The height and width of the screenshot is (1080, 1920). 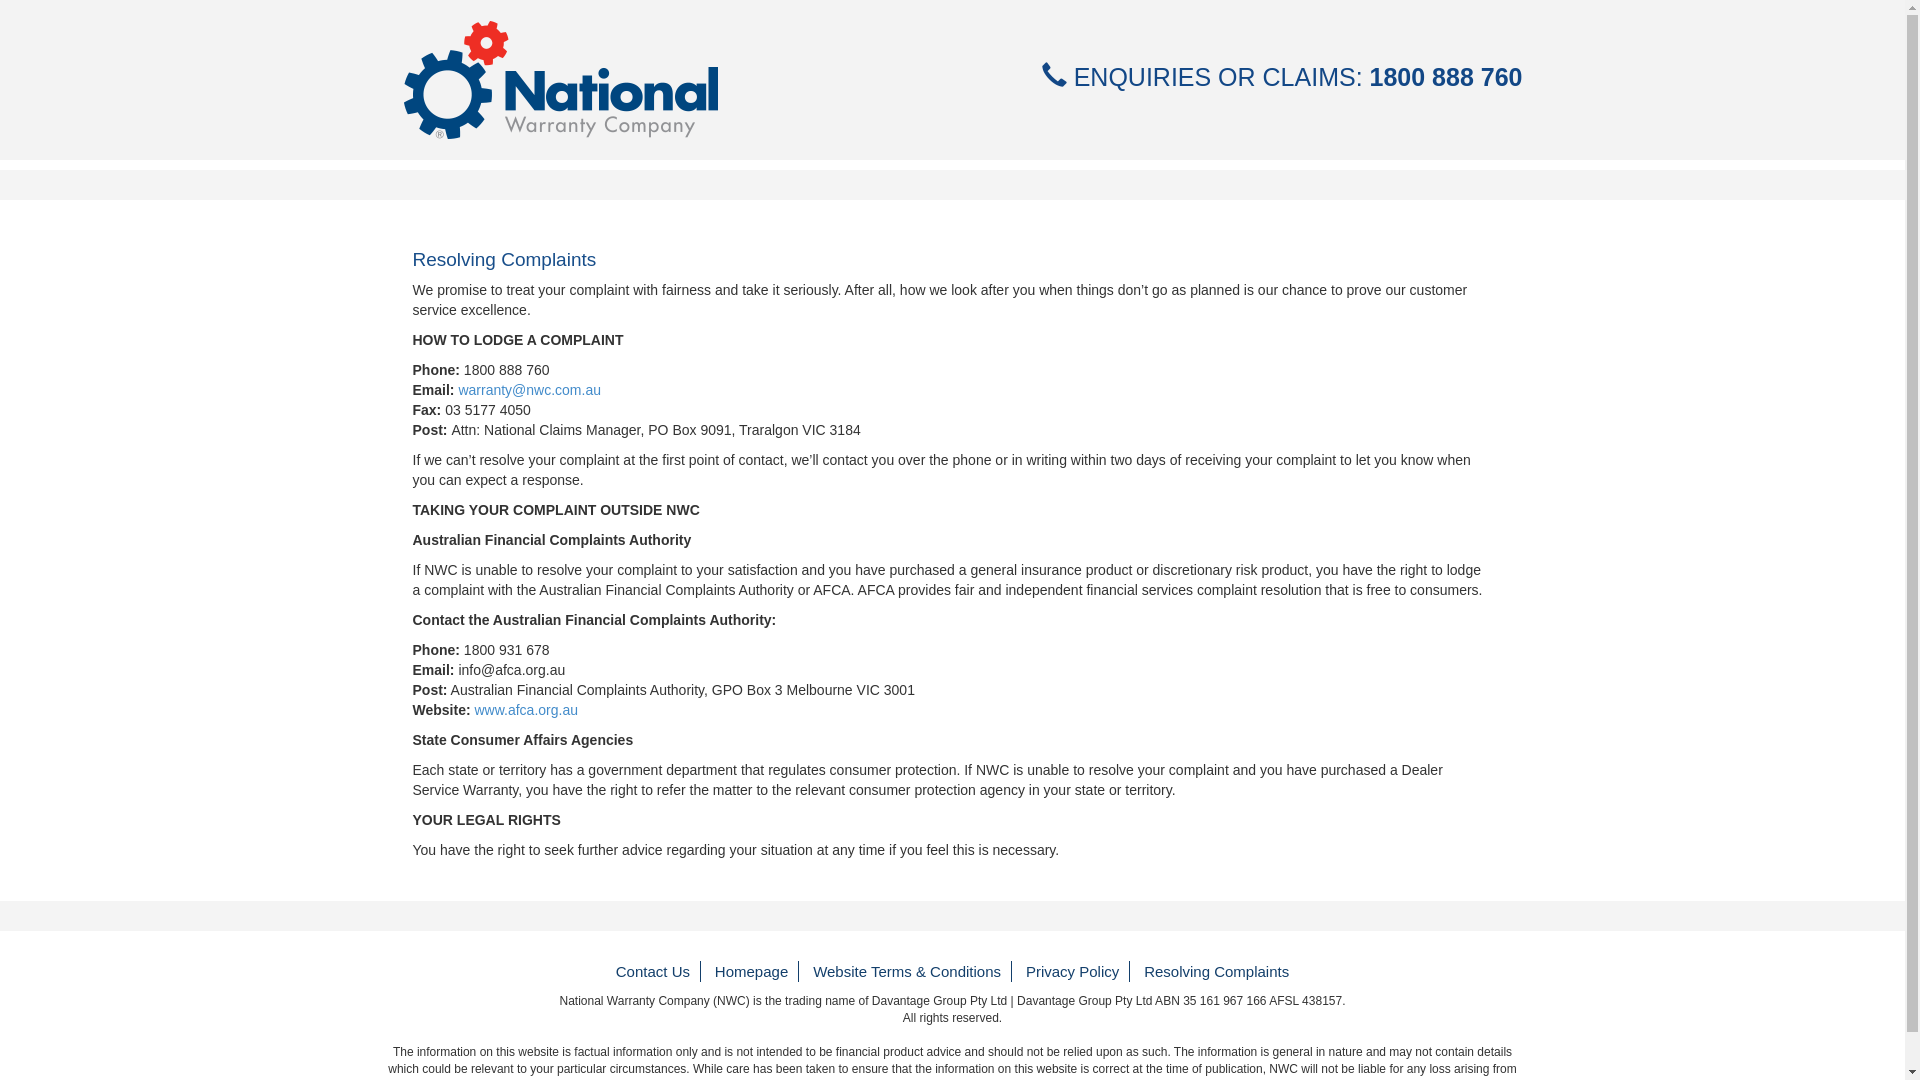 I want to click on 1800 888 760, so click(x=1446, y=77).